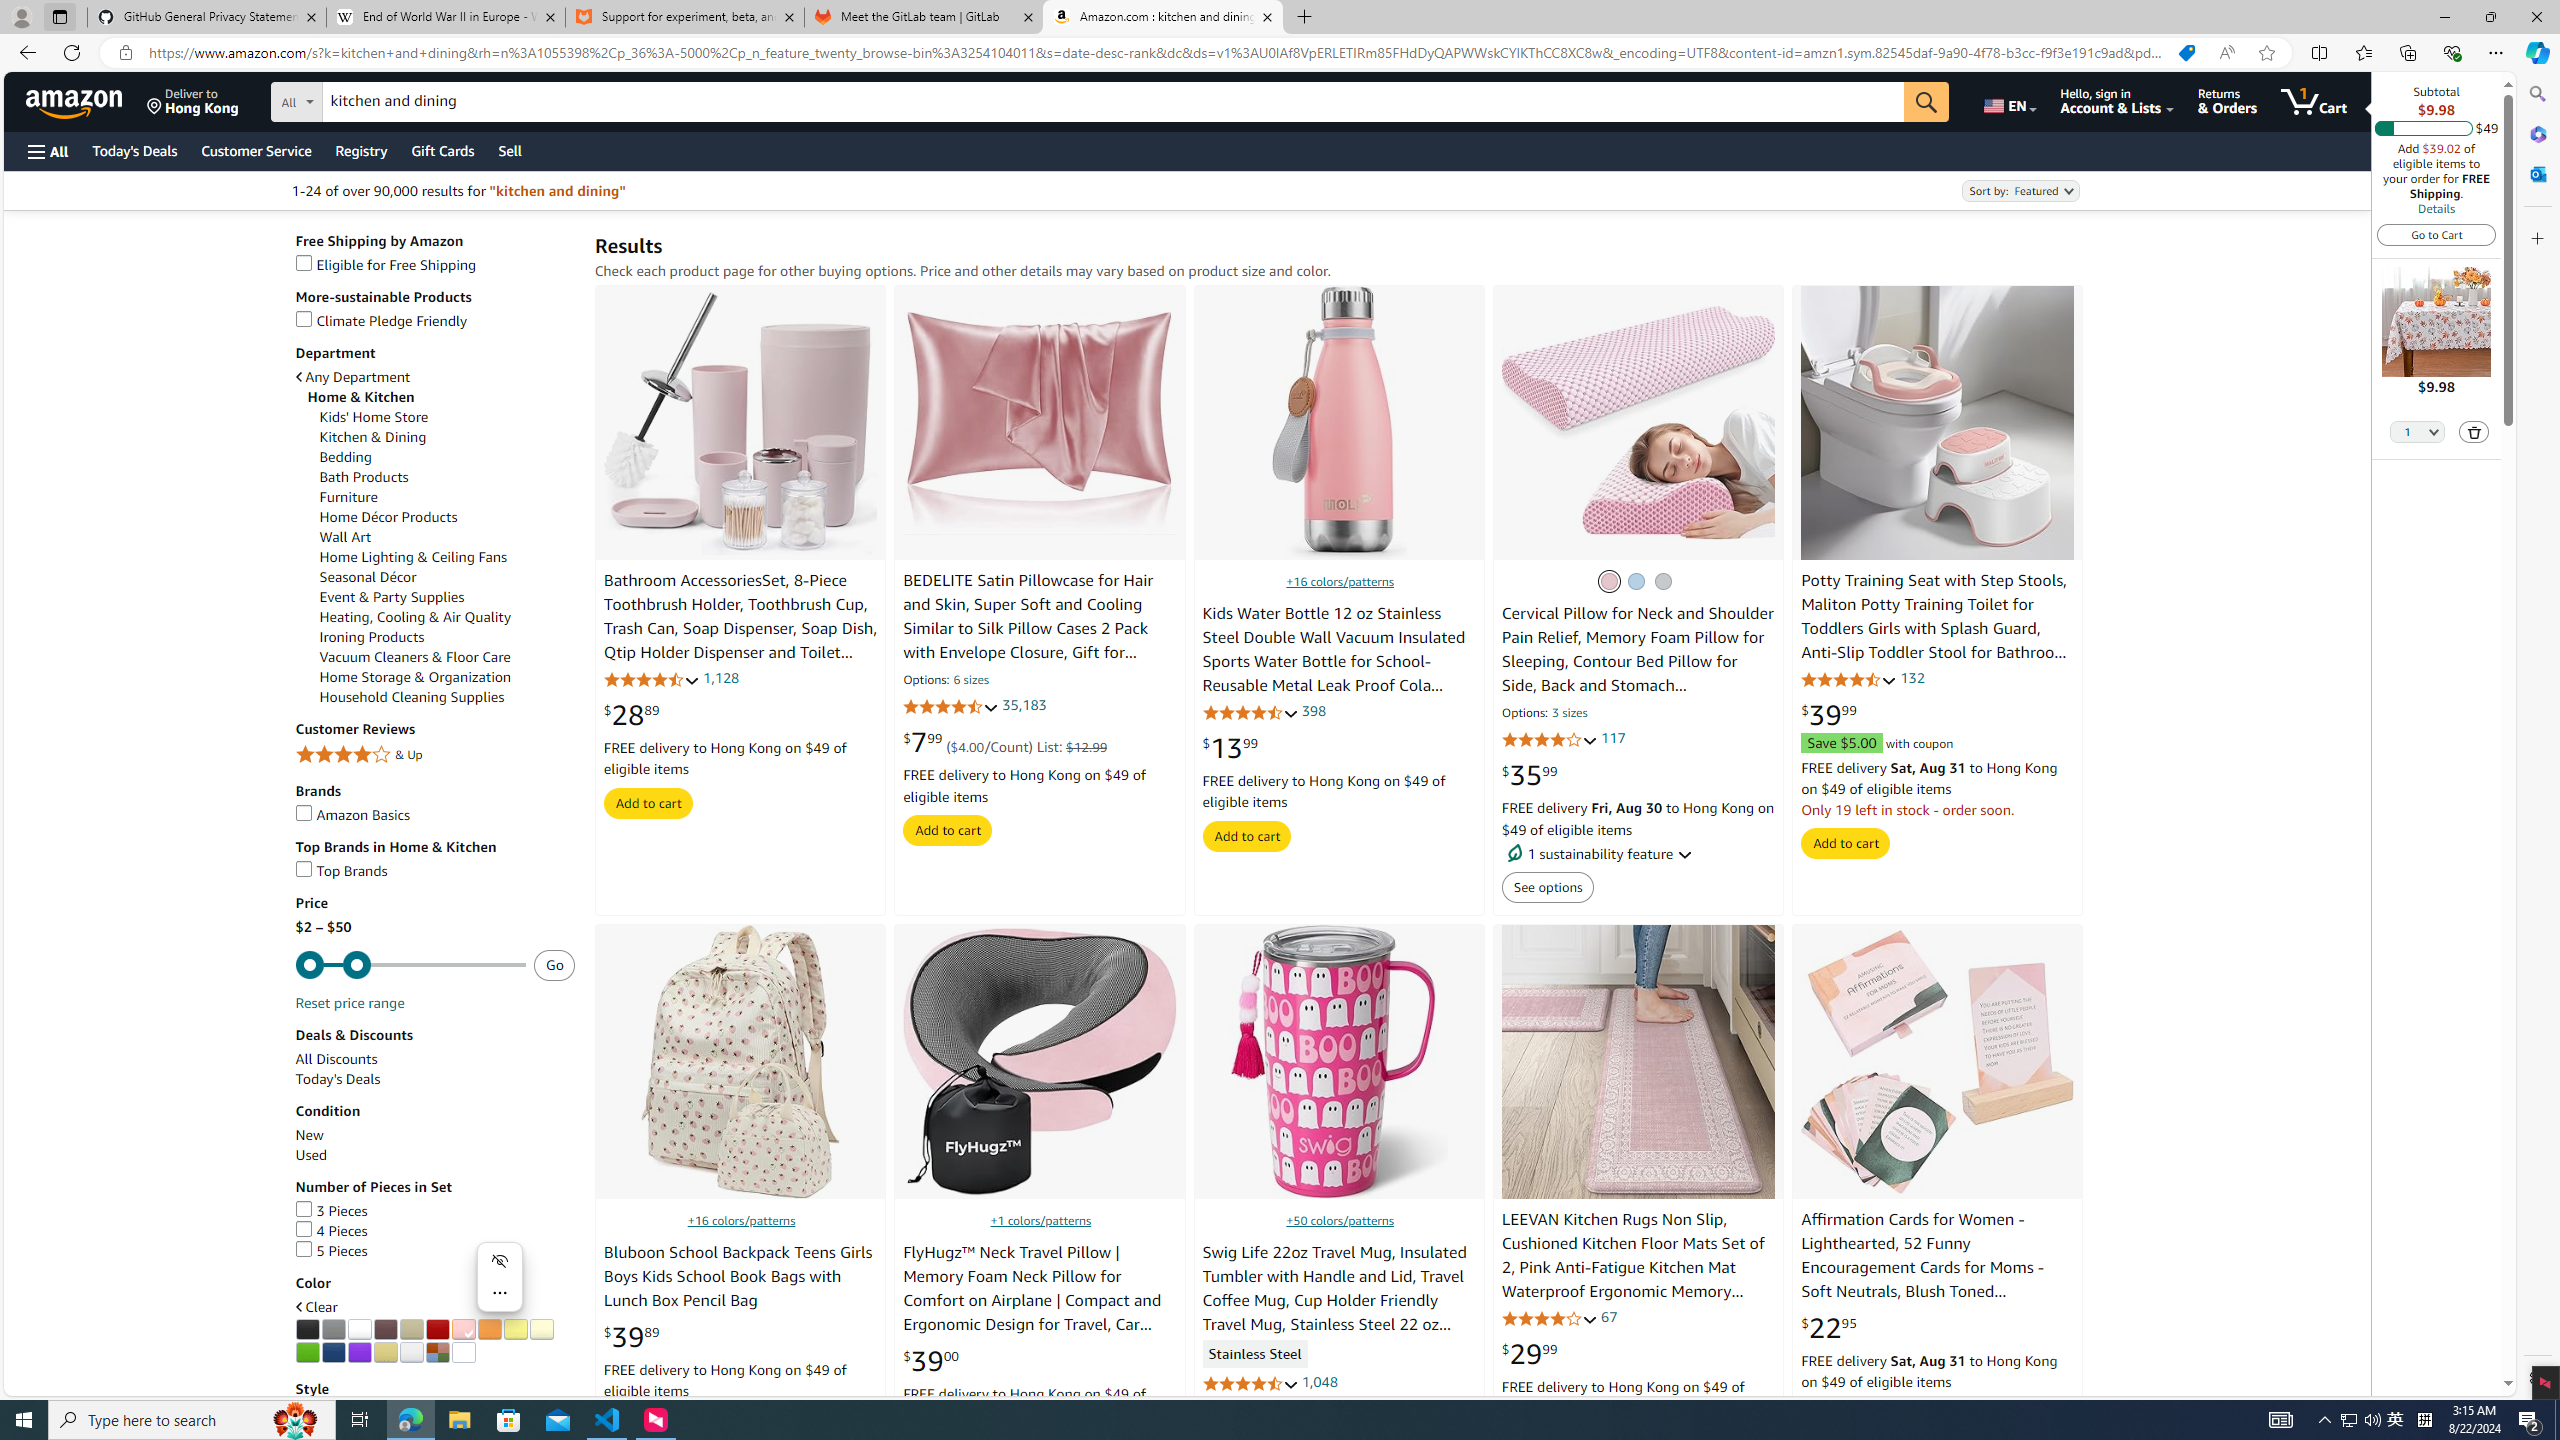 The image size is (2560, 1440). What do you see at coordinates (307, 1352) in the screenshot?
I see `Green` at bounding box center [307, 1352].